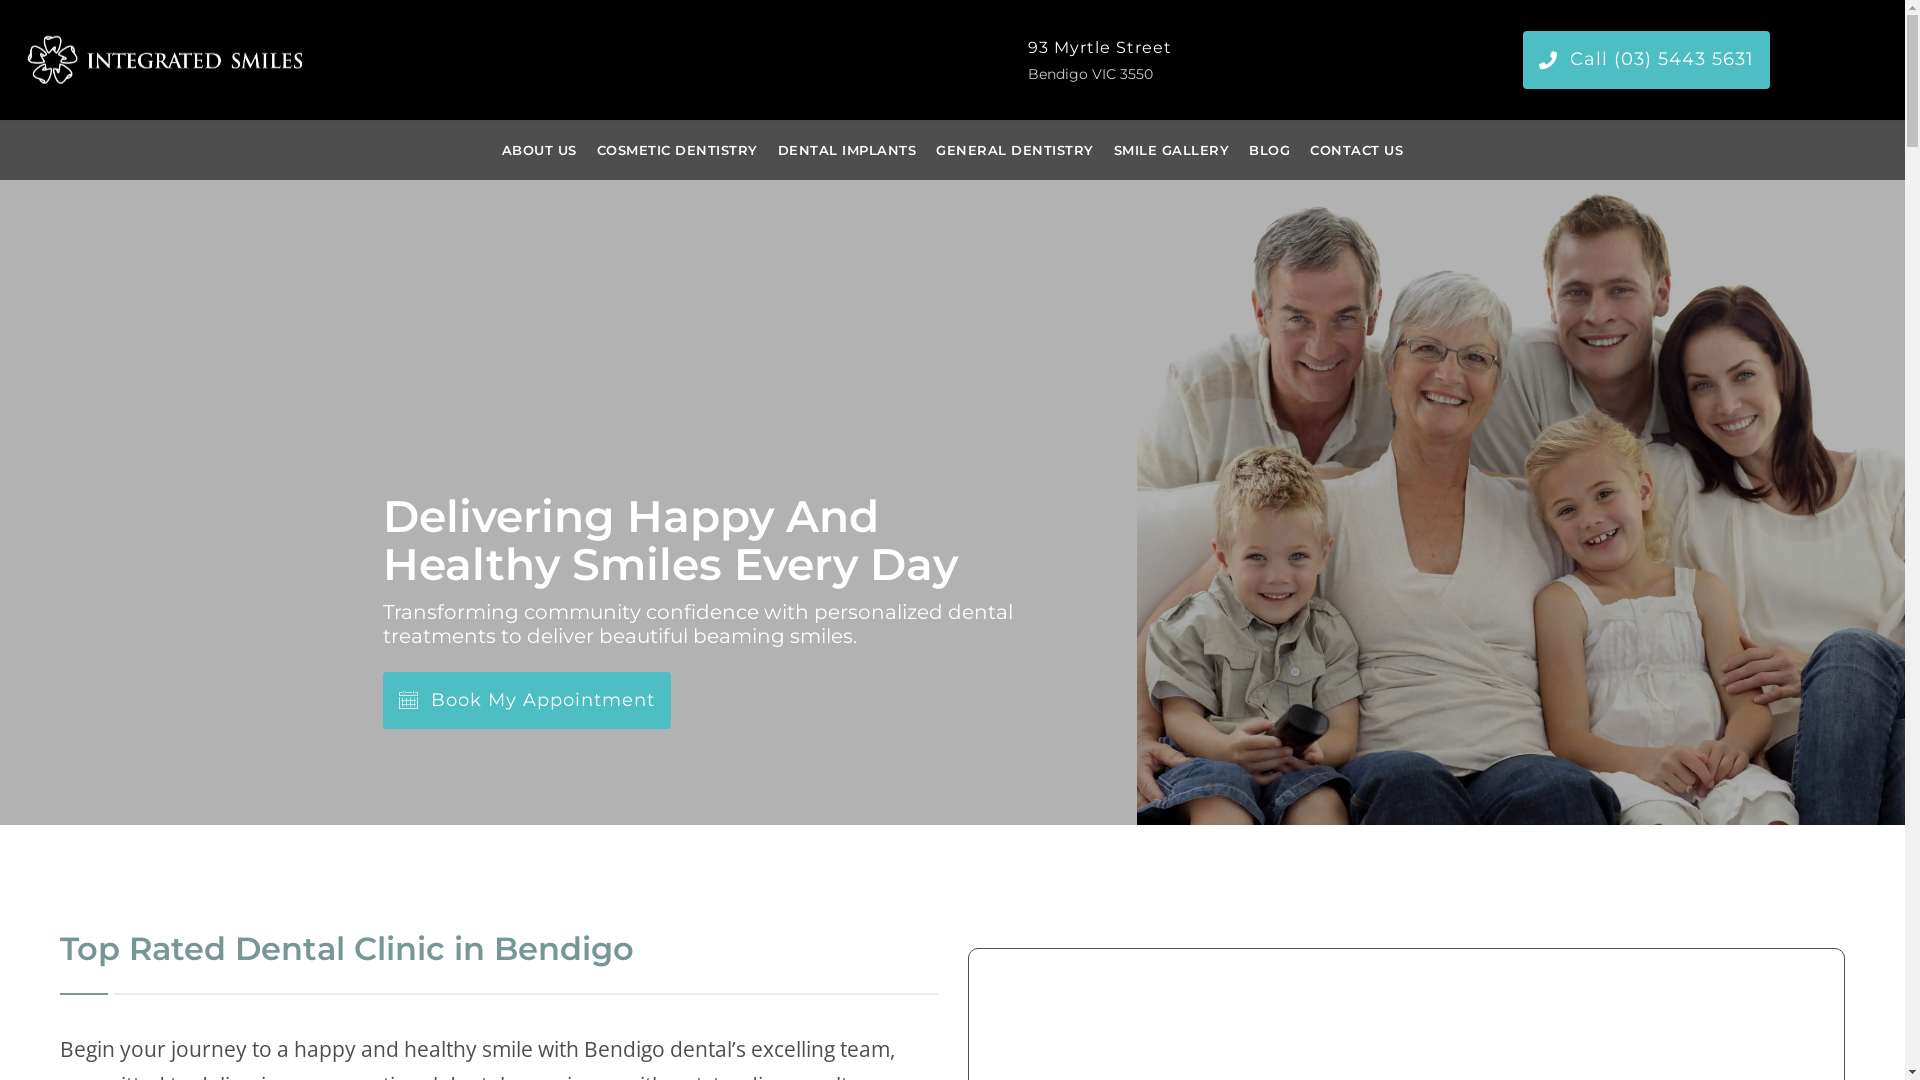  I want to click on COSMETIC DENTISTRY, so click(678, 150).